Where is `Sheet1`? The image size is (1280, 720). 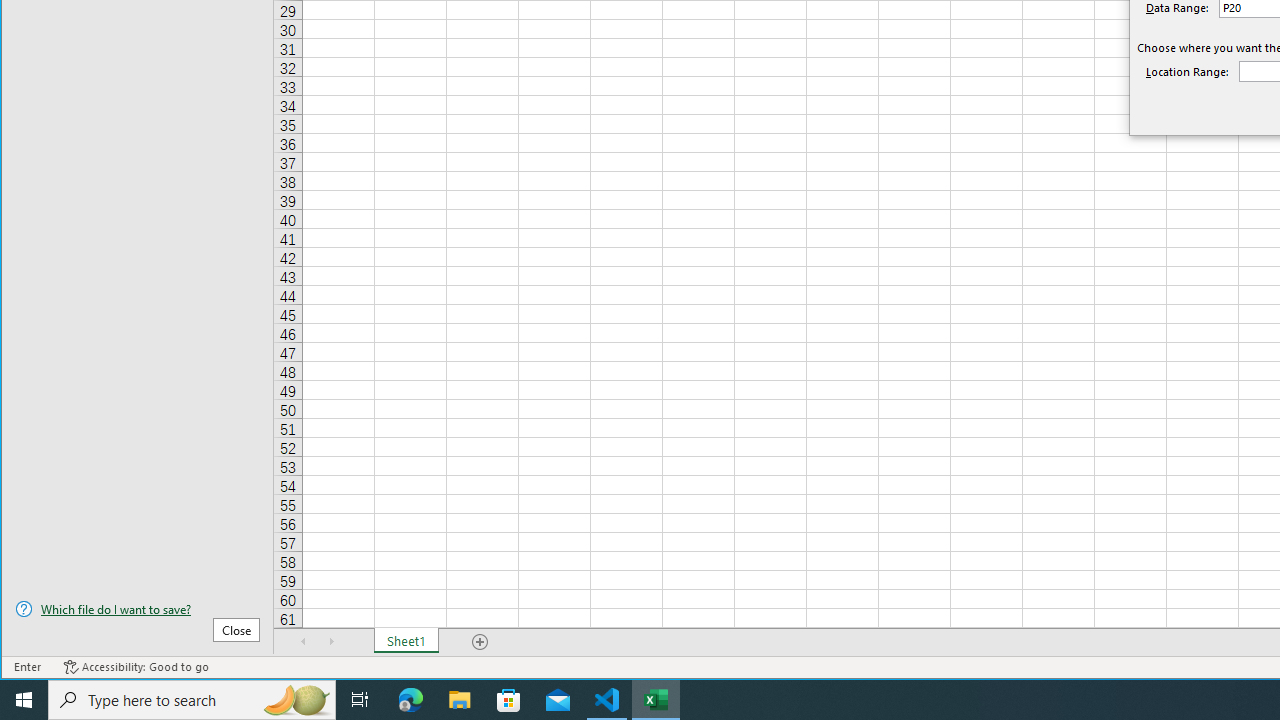
Sheet1 is located at coordinates (406, 641).